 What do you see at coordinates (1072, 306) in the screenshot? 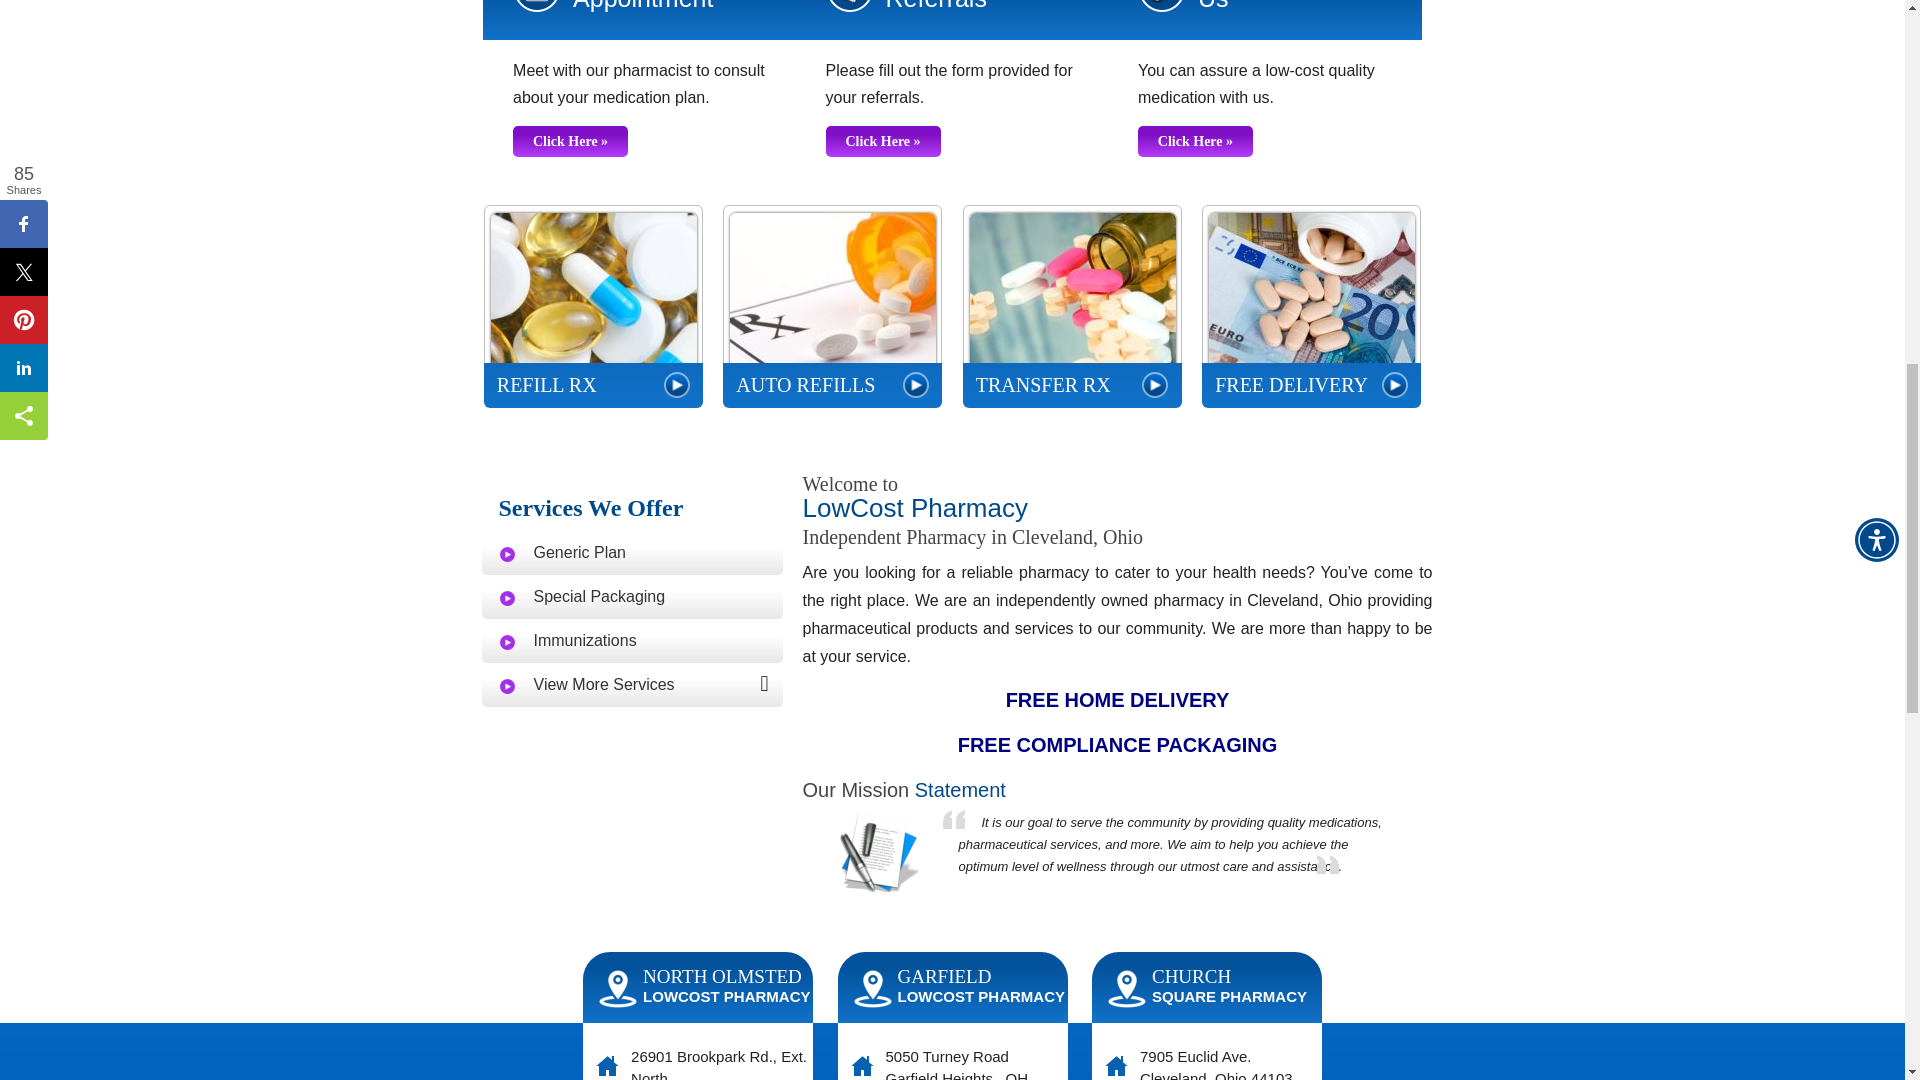
I see `TRANSFER RX` at bounding box center [1072, 306].